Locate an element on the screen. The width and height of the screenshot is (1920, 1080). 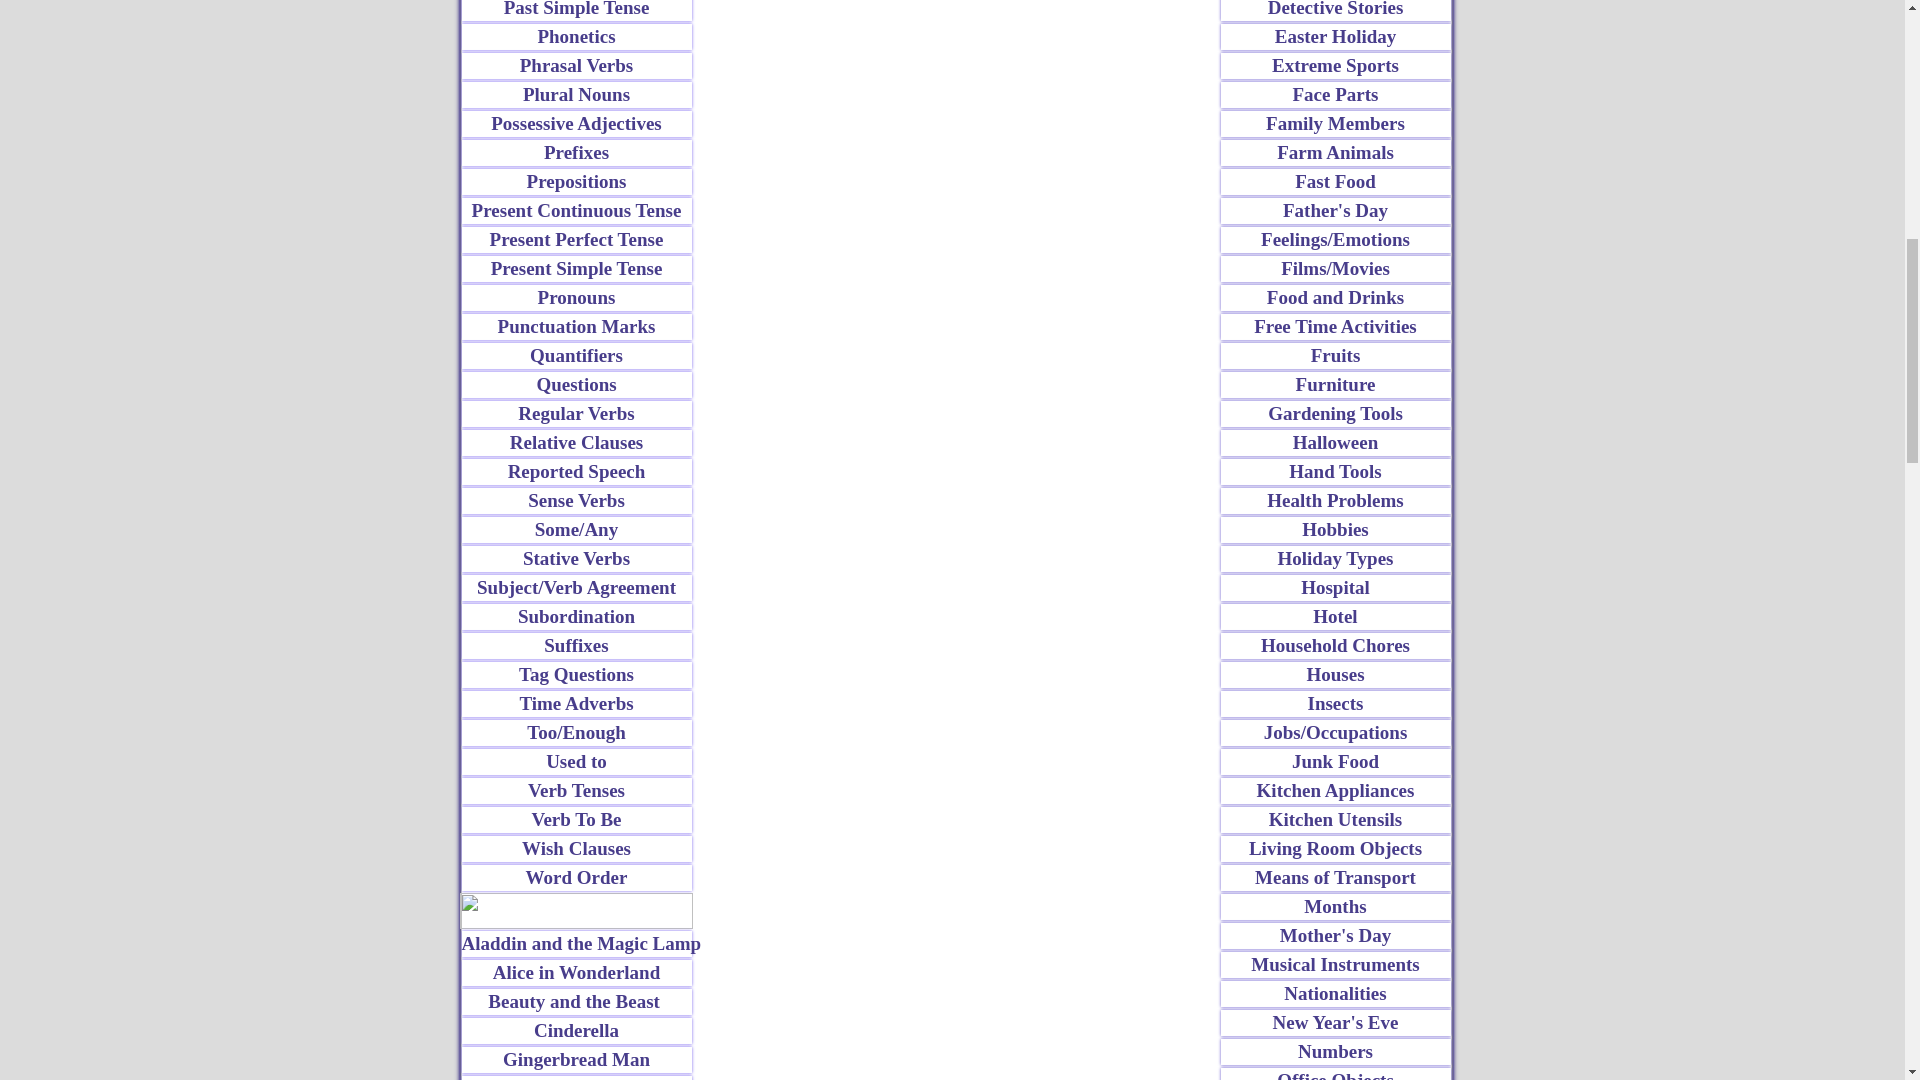
Hansel and Gretel is located at coordinates (576, 1078).